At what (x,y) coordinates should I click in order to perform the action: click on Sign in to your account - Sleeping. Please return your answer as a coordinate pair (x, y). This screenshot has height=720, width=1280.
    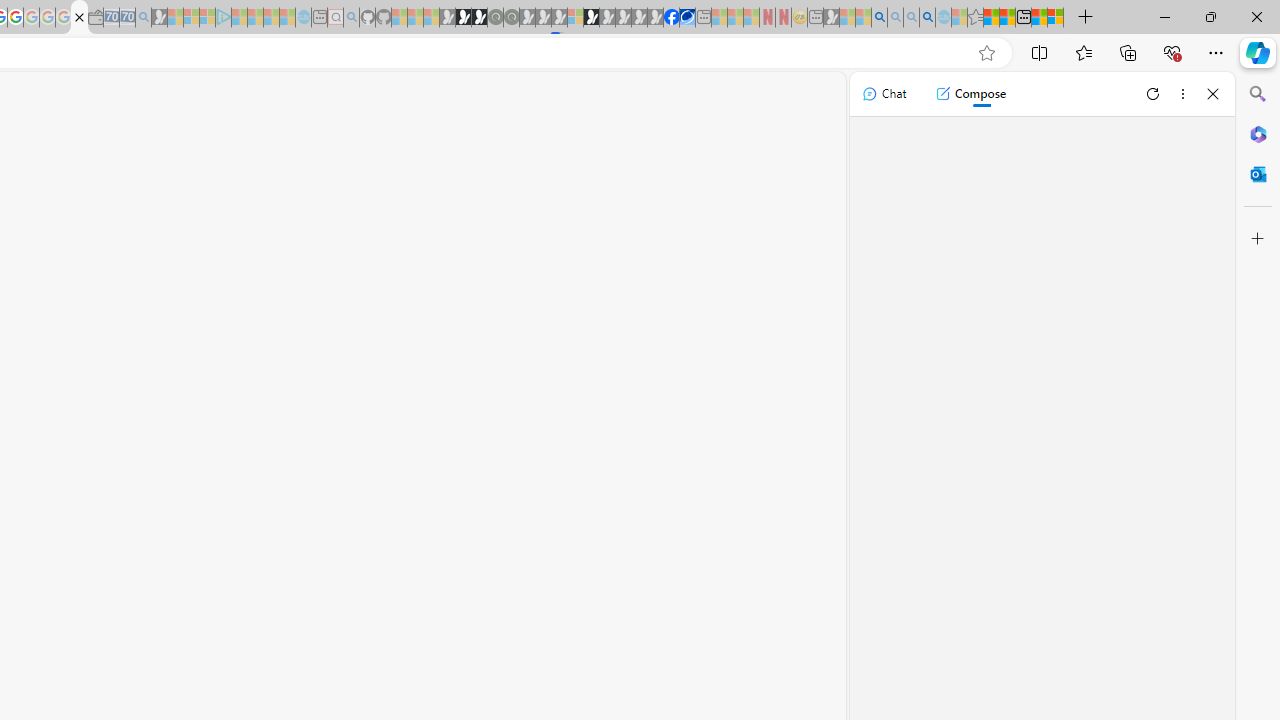
    Looking at the image, I should click on (575, 18).